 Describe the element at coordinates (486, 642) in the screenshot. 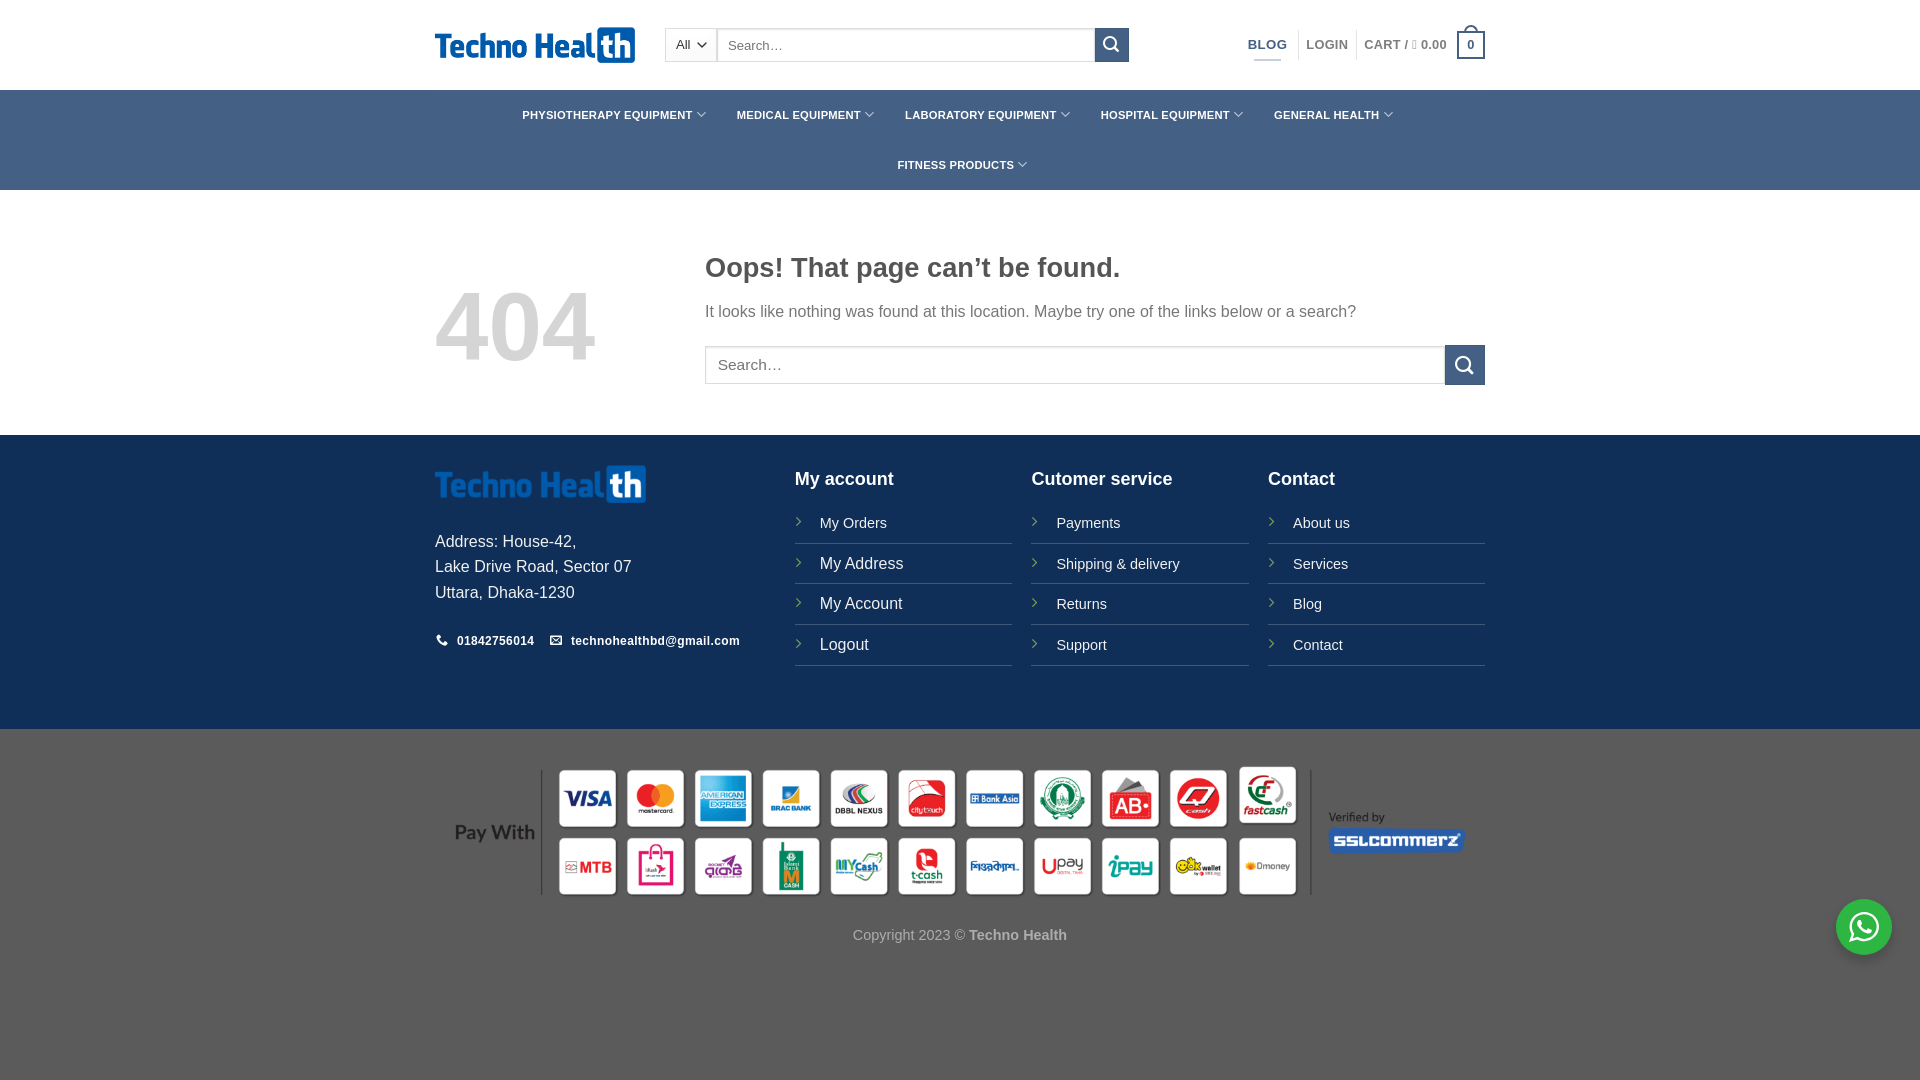

I see `01842756014` at that location.